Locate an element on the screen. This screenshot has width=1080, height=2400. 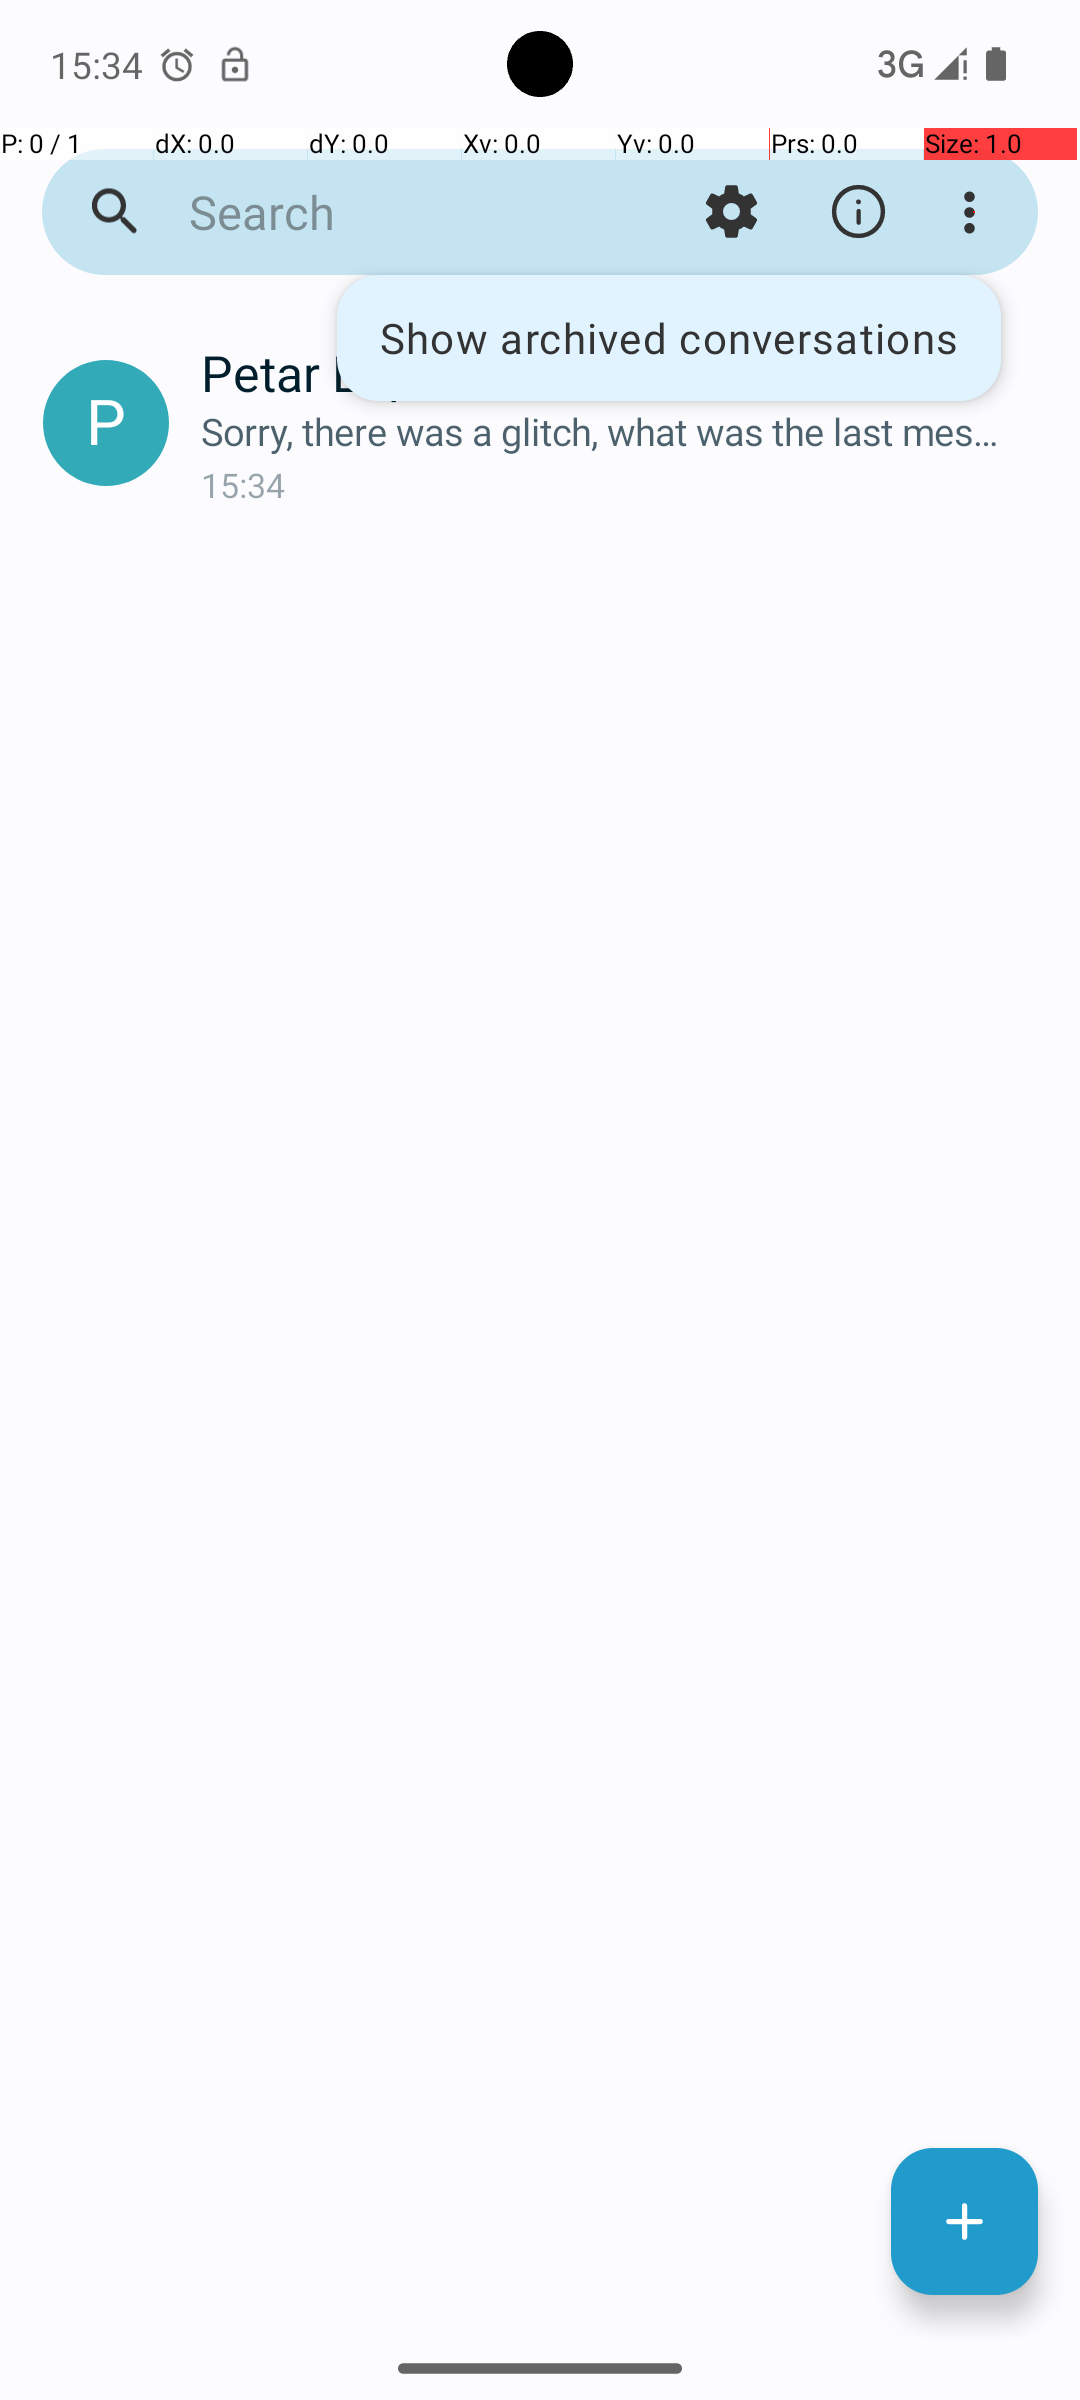
Show archived conversations is located at coordinates (669, 338).